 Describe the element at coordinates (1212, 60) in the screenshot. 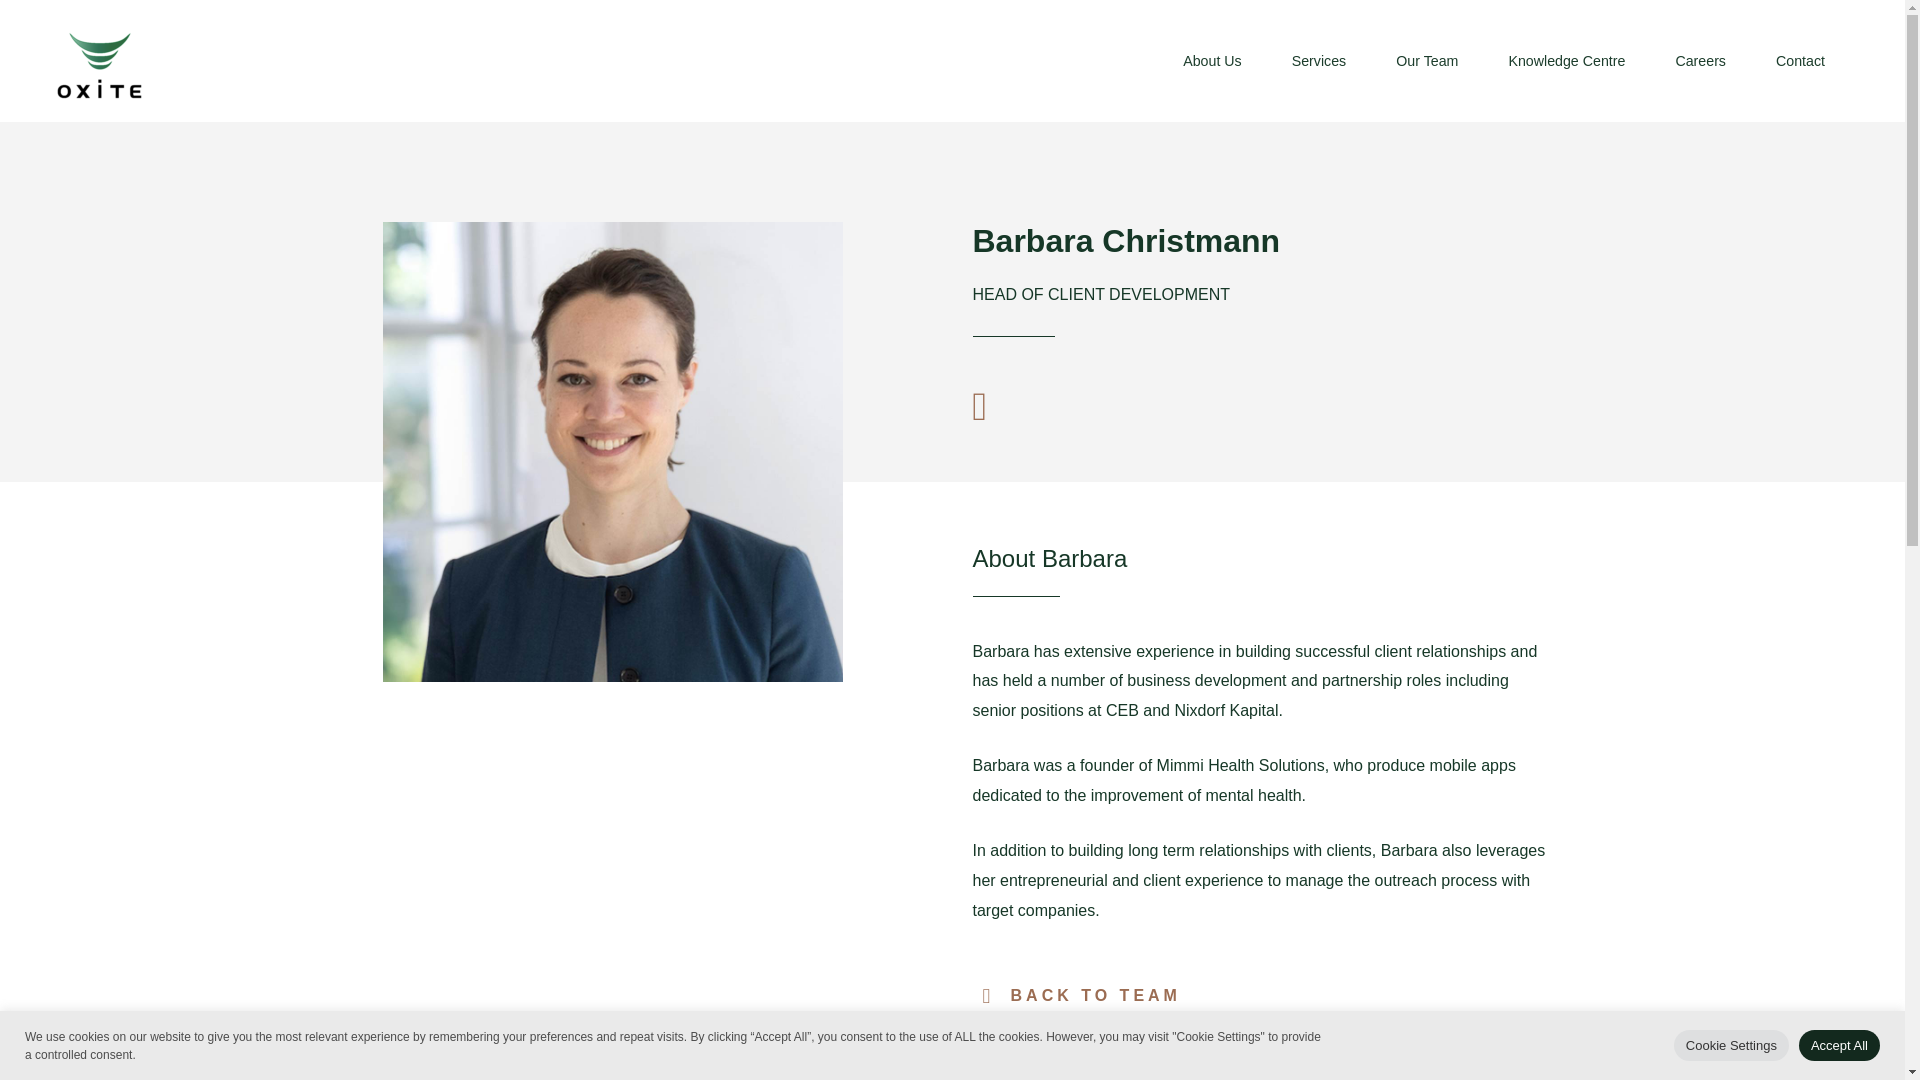

I see `About Us` at that location.